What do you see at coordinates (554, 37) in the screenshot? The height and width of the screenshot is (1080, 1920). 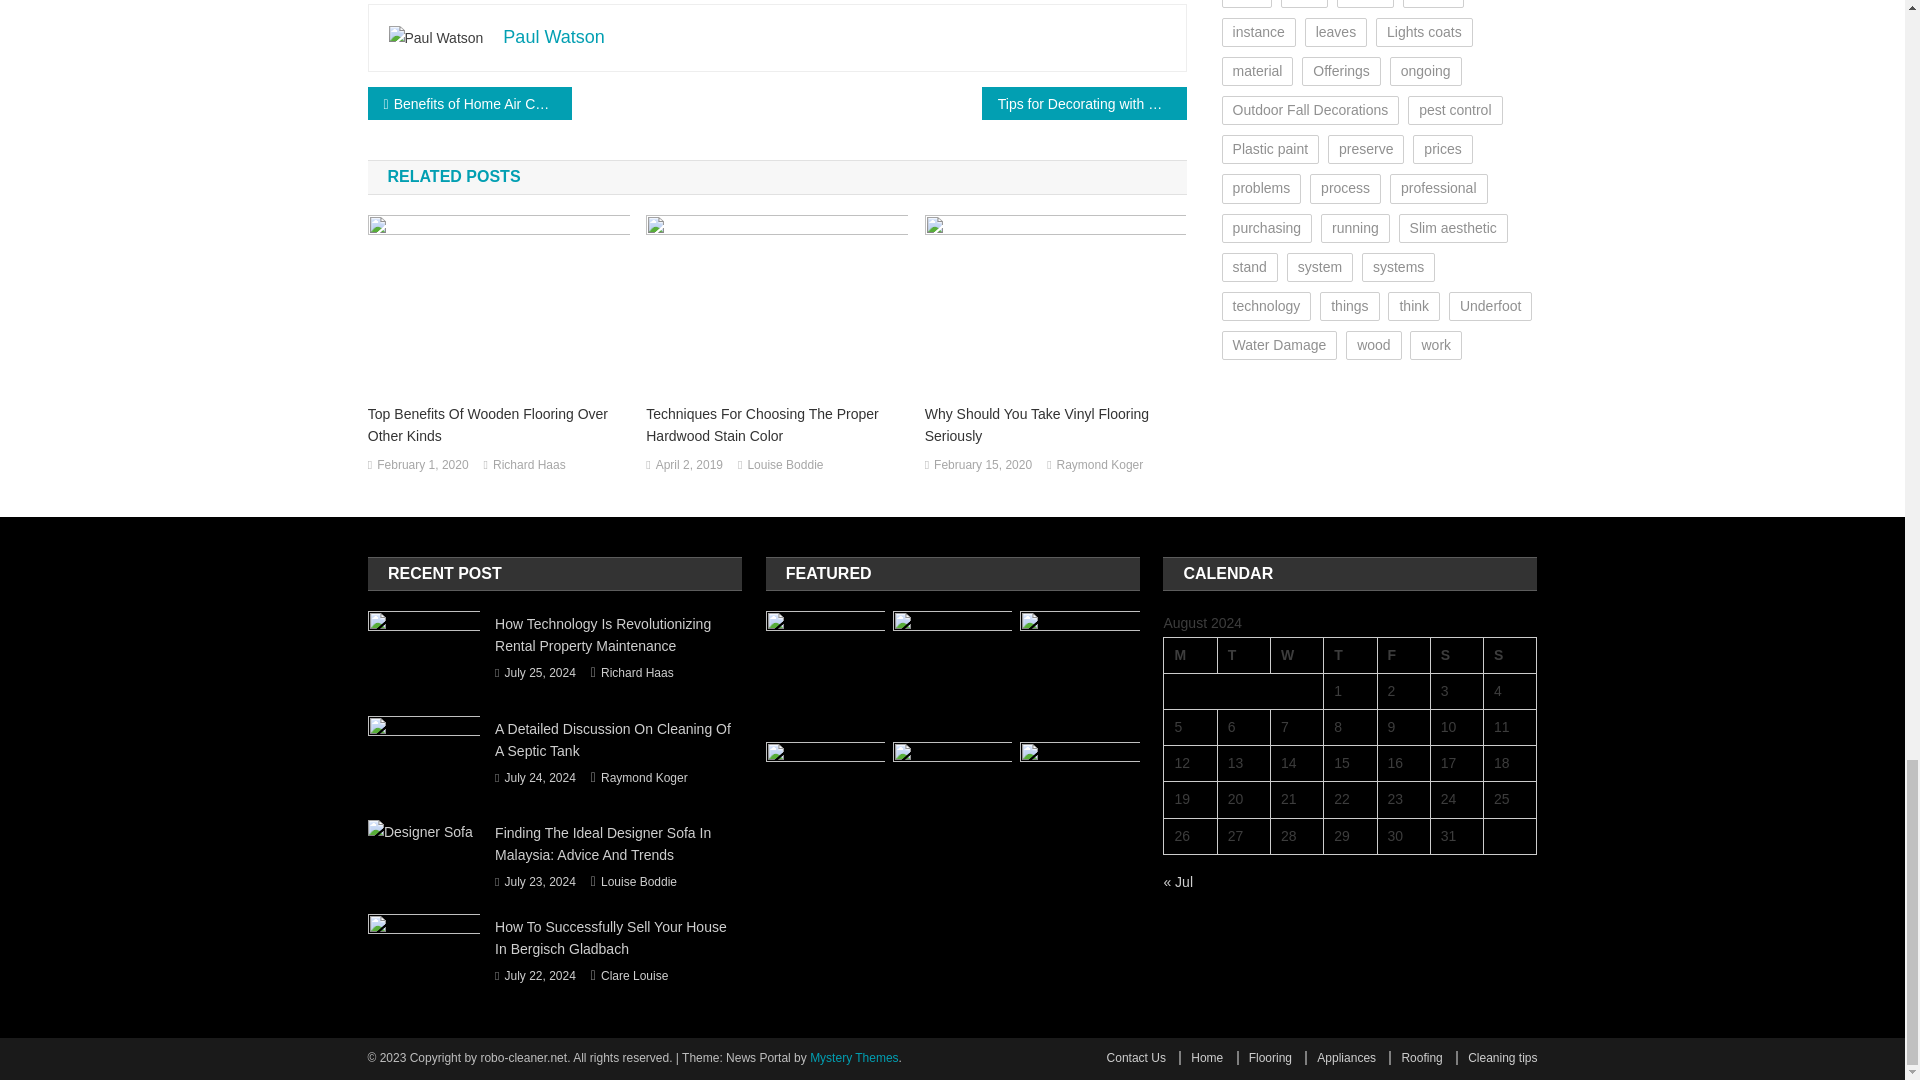 I see `Paul Watson` at bounding box center [554, 37].